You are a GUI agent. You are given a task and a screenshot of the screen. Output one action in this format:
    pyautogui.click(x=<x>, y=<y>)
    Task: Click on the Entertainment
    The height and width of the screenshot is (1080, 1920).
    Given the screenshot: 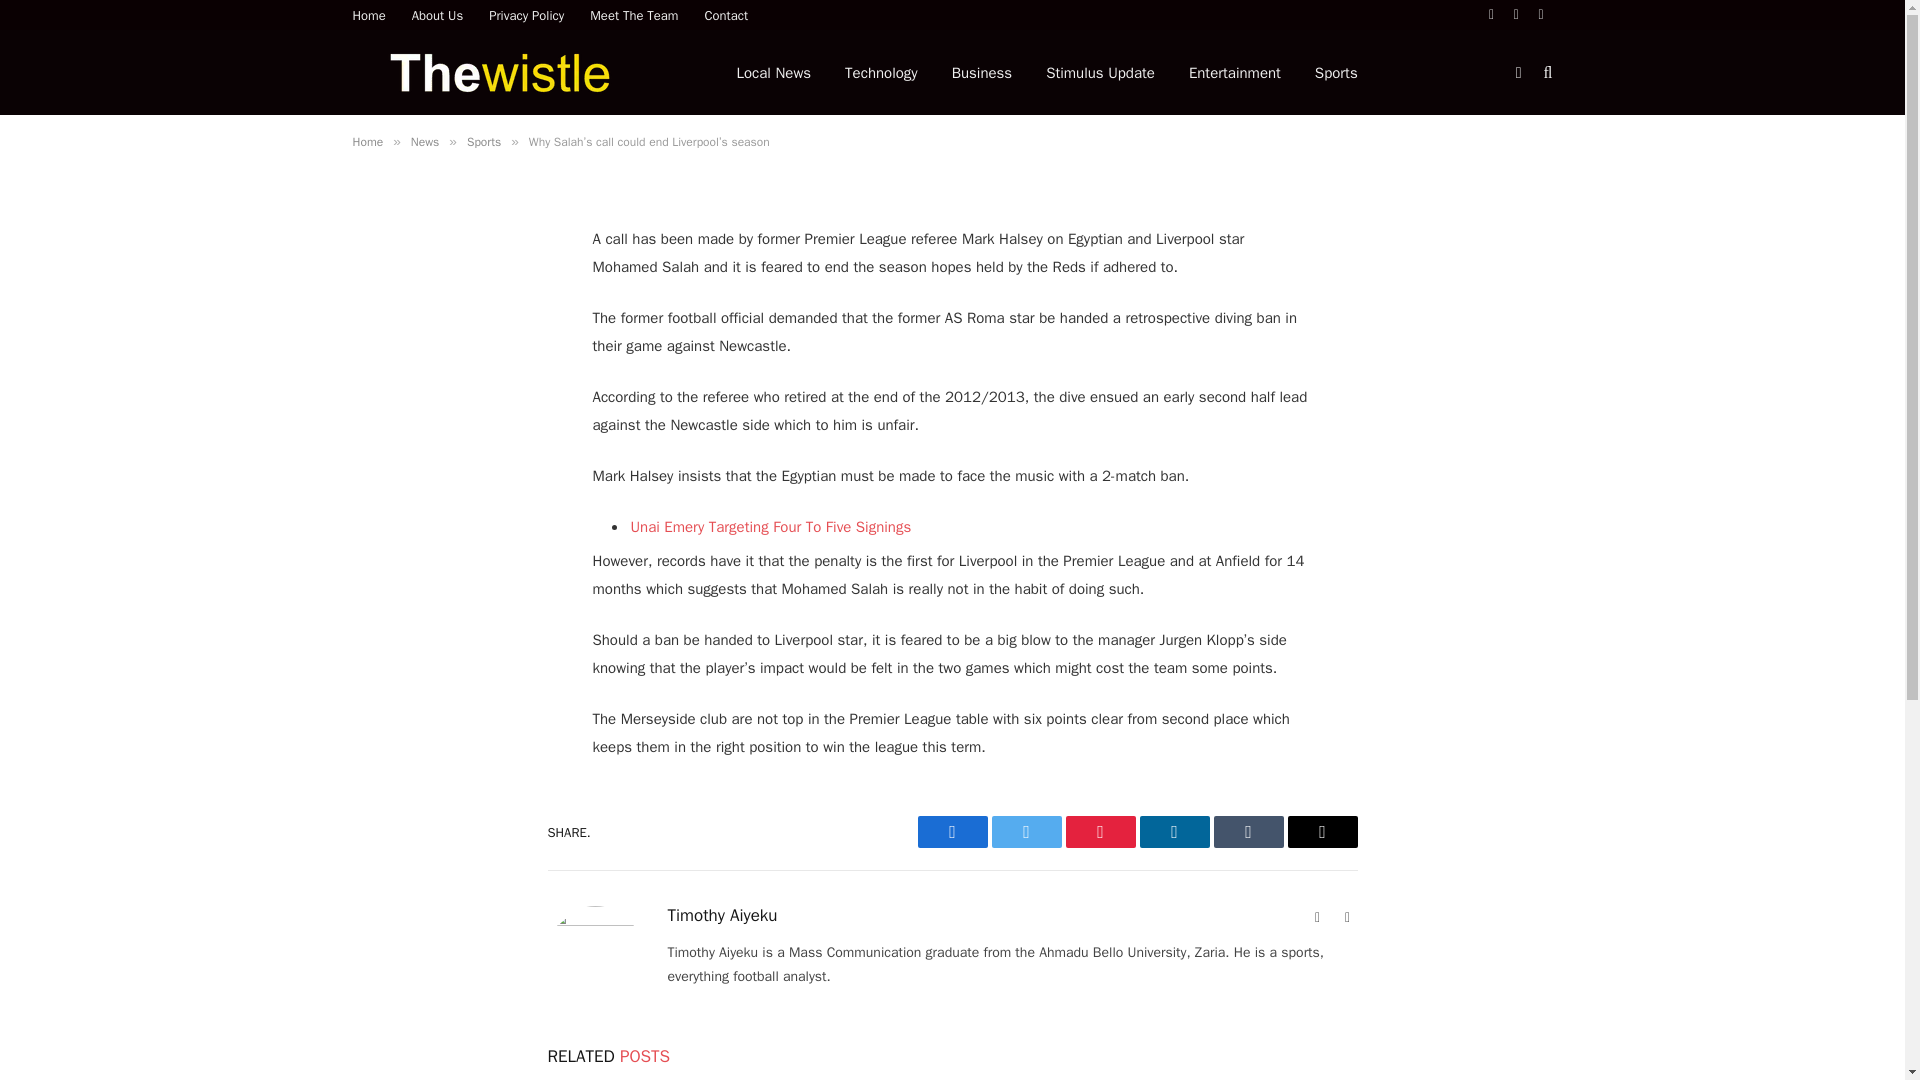 What is the action you would take?
    pyautogui.click(x=1234, y=72)
    